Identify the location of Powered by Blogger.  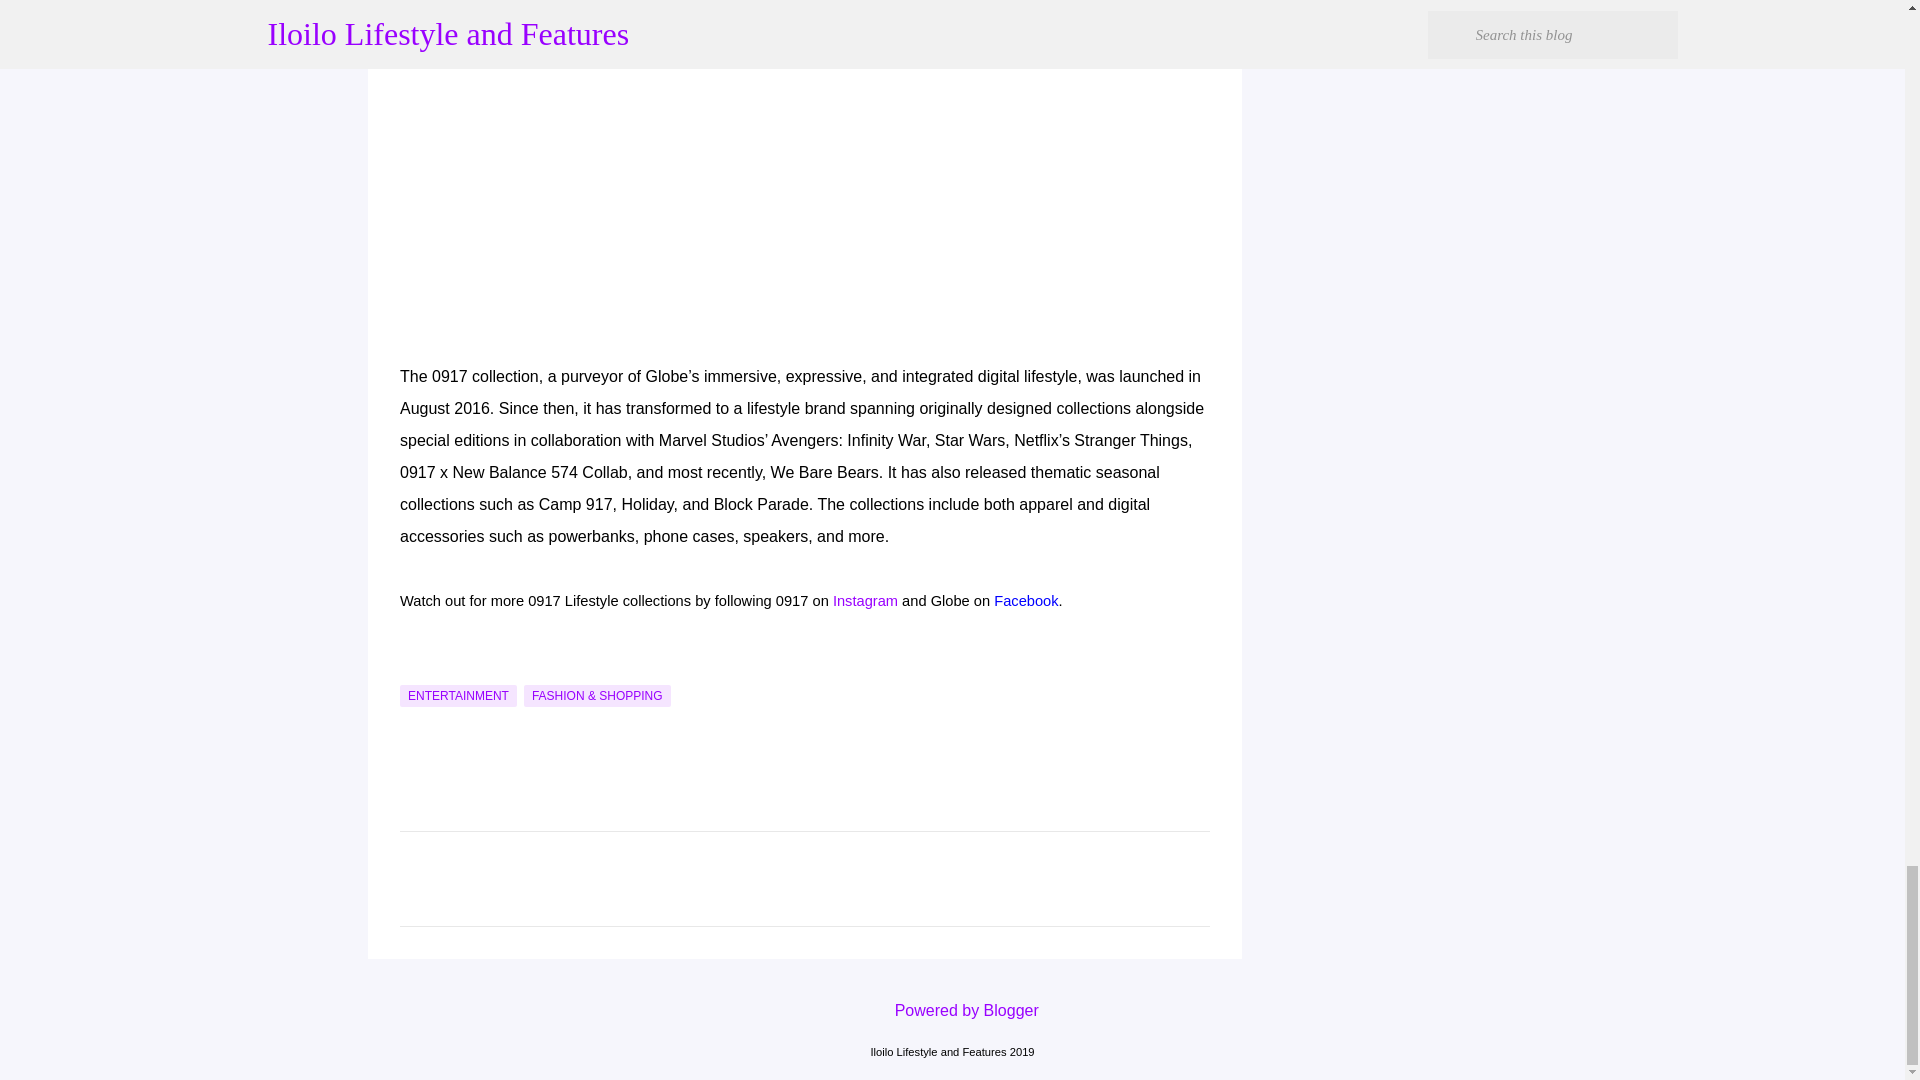
(952, 1010).